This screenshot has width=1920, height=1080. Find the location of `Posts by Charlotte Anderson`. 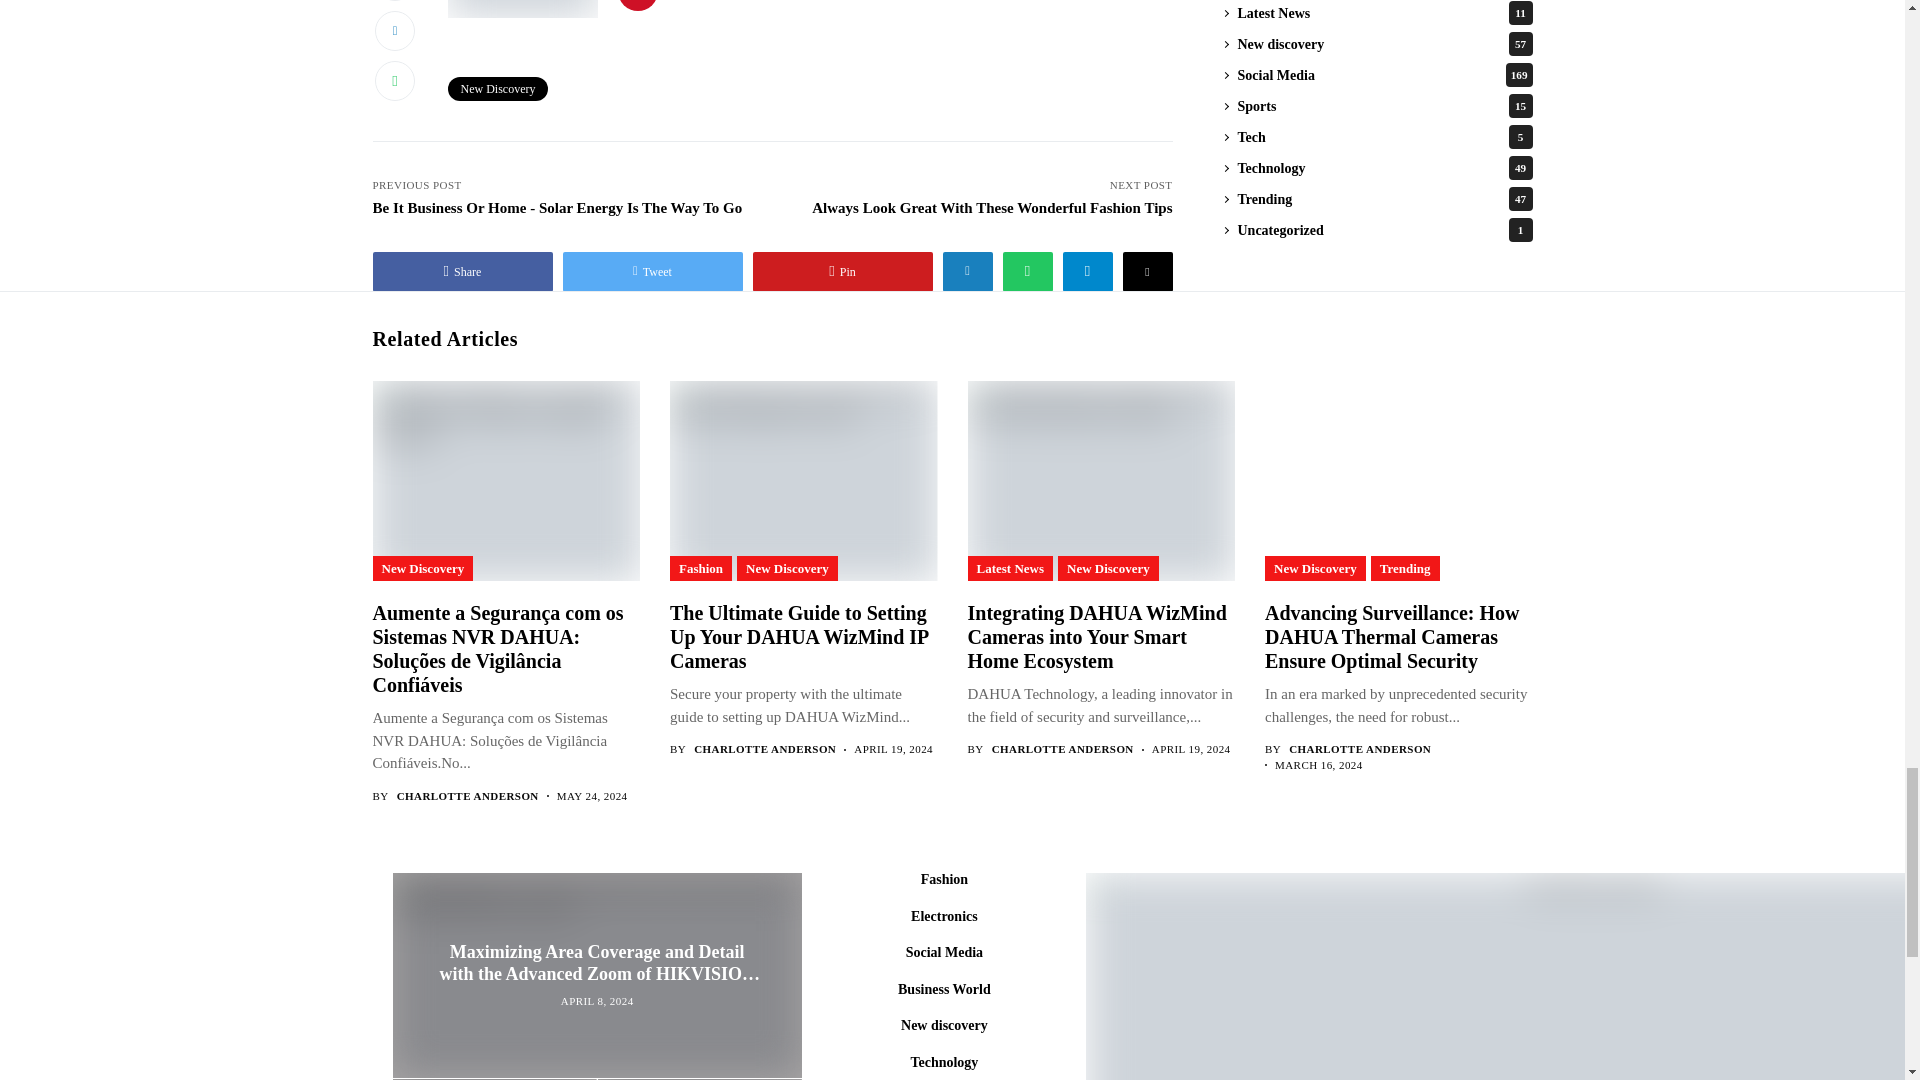

Posts by Charlotte Anderson is located at coordinates (1359, 750).